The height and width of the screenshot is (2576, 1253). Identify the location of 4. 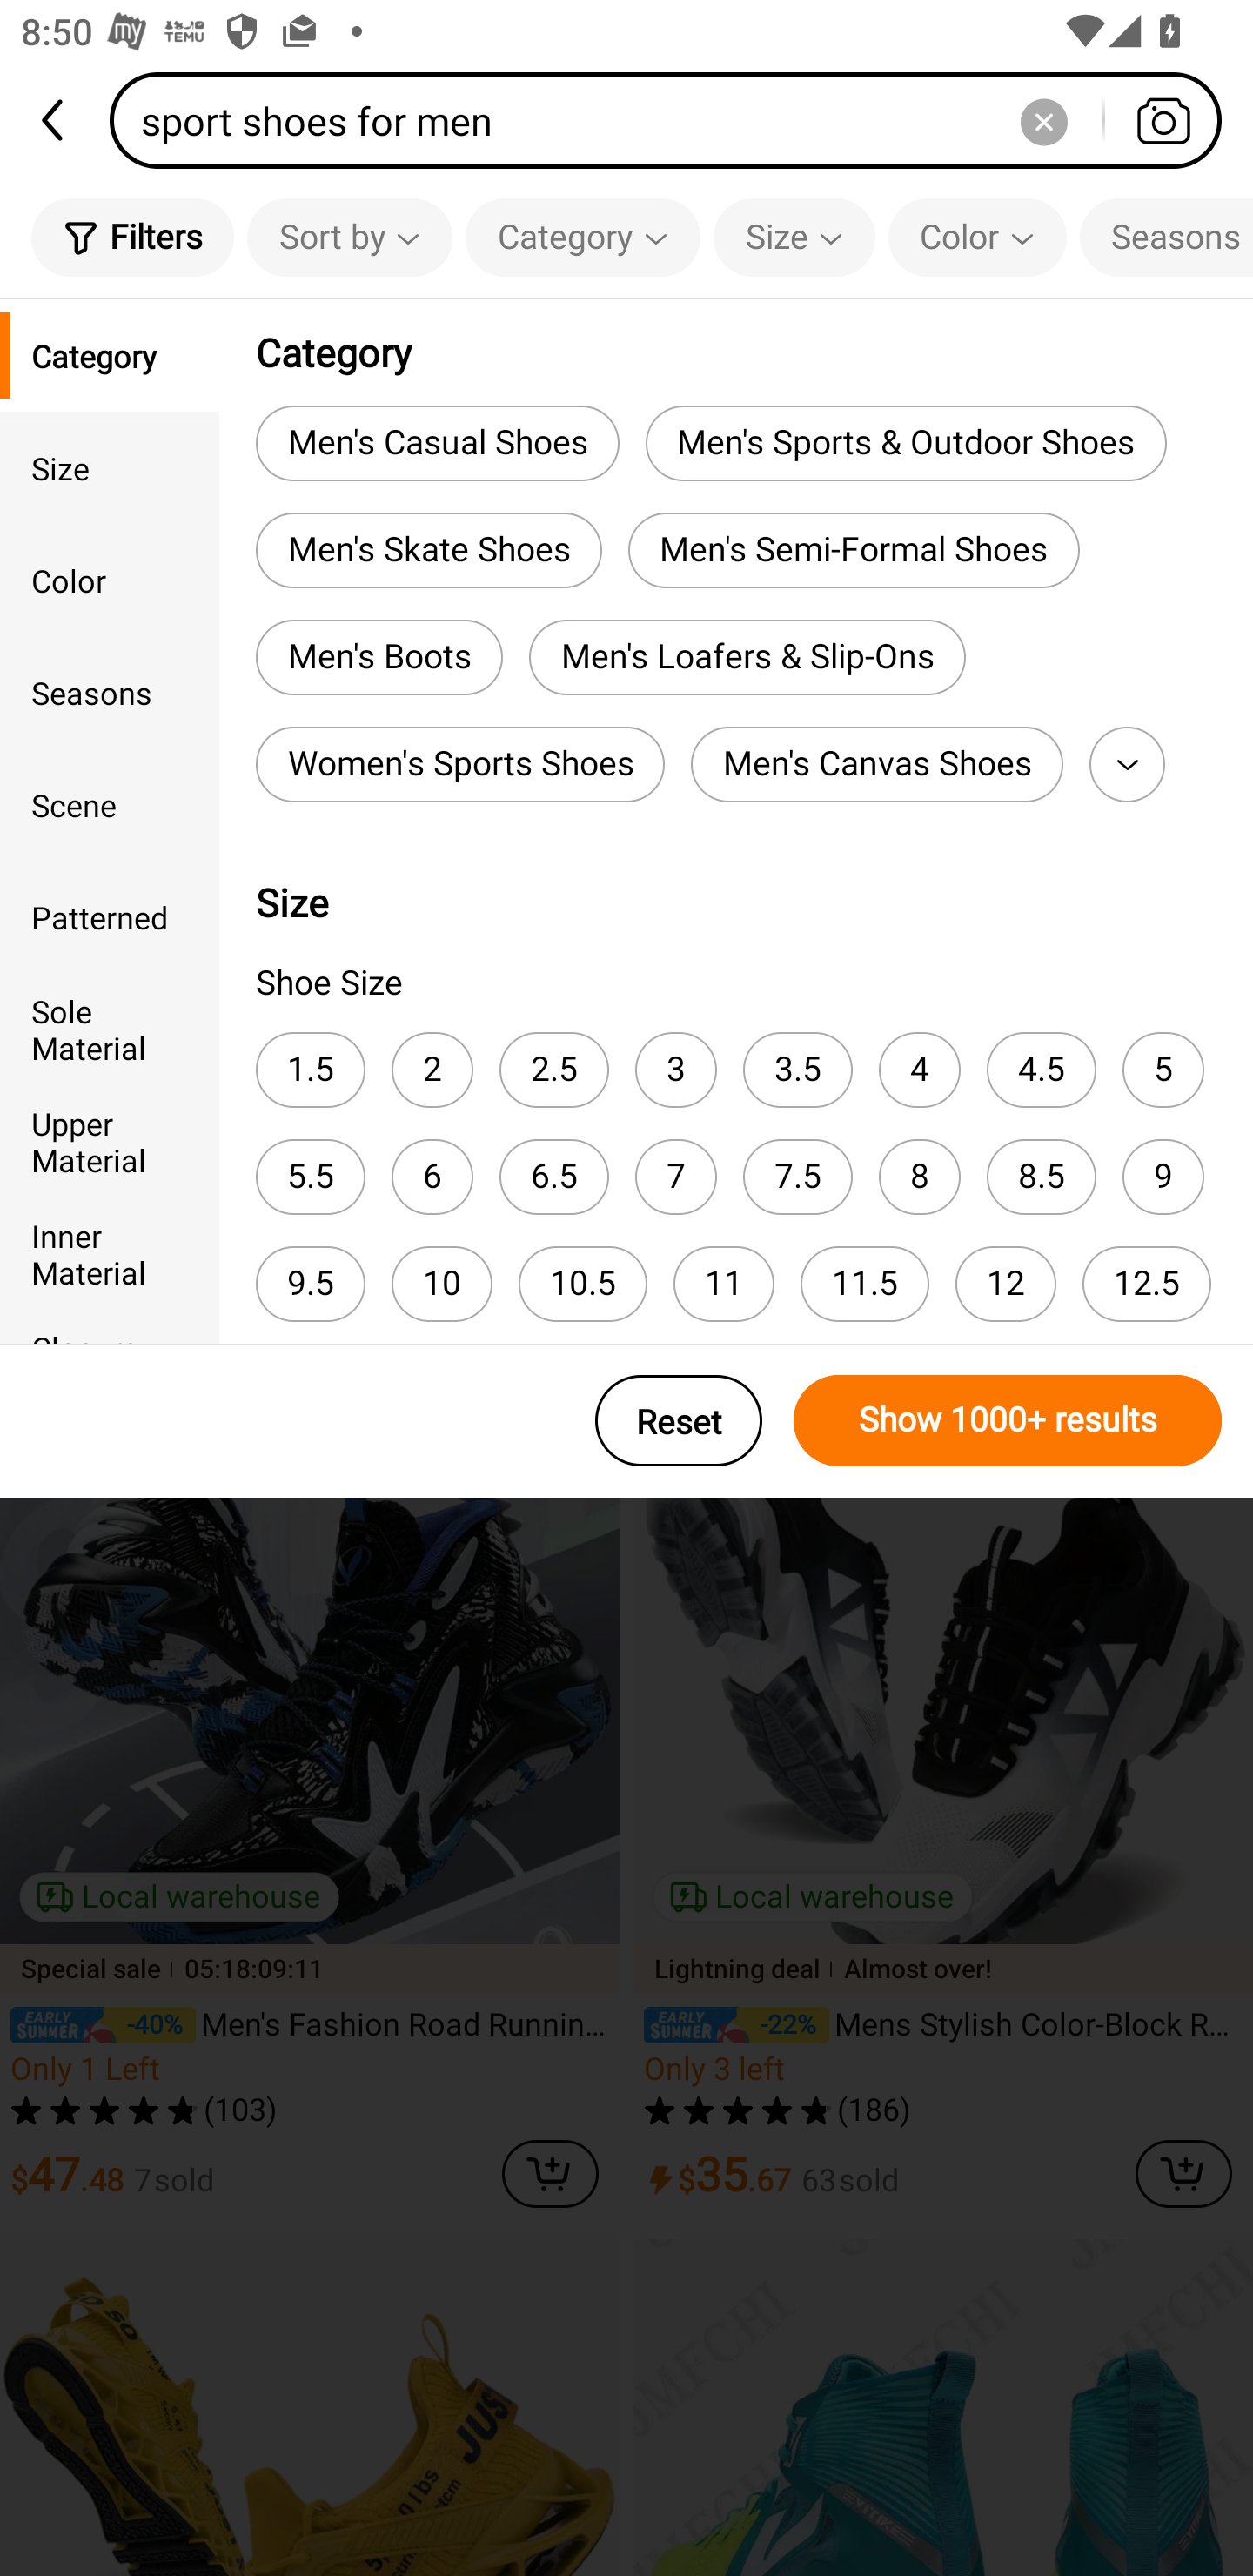
(919, 1070).